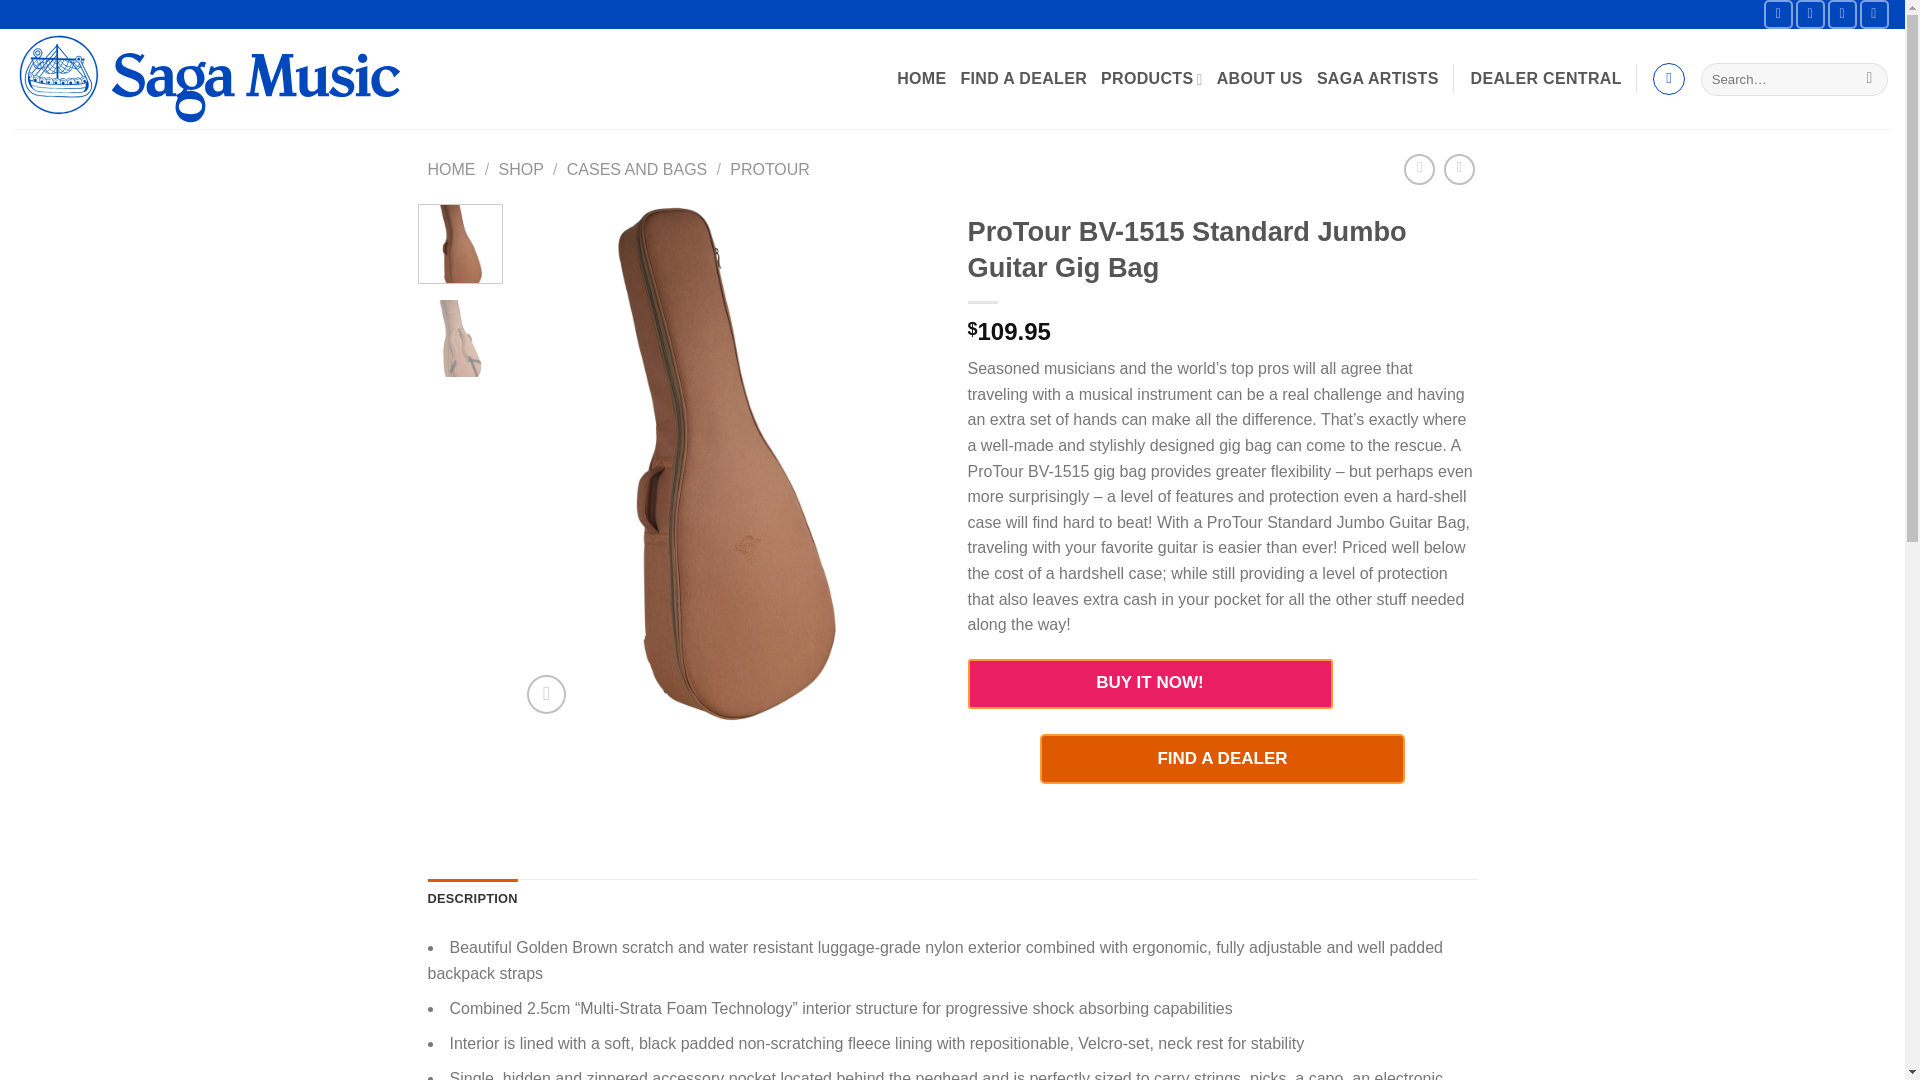 This screenshot has width=1920, height=1080. Describe the element at coordinates (216, 78) in the screenshot. I see `Saga Musical Instruments` at that location.